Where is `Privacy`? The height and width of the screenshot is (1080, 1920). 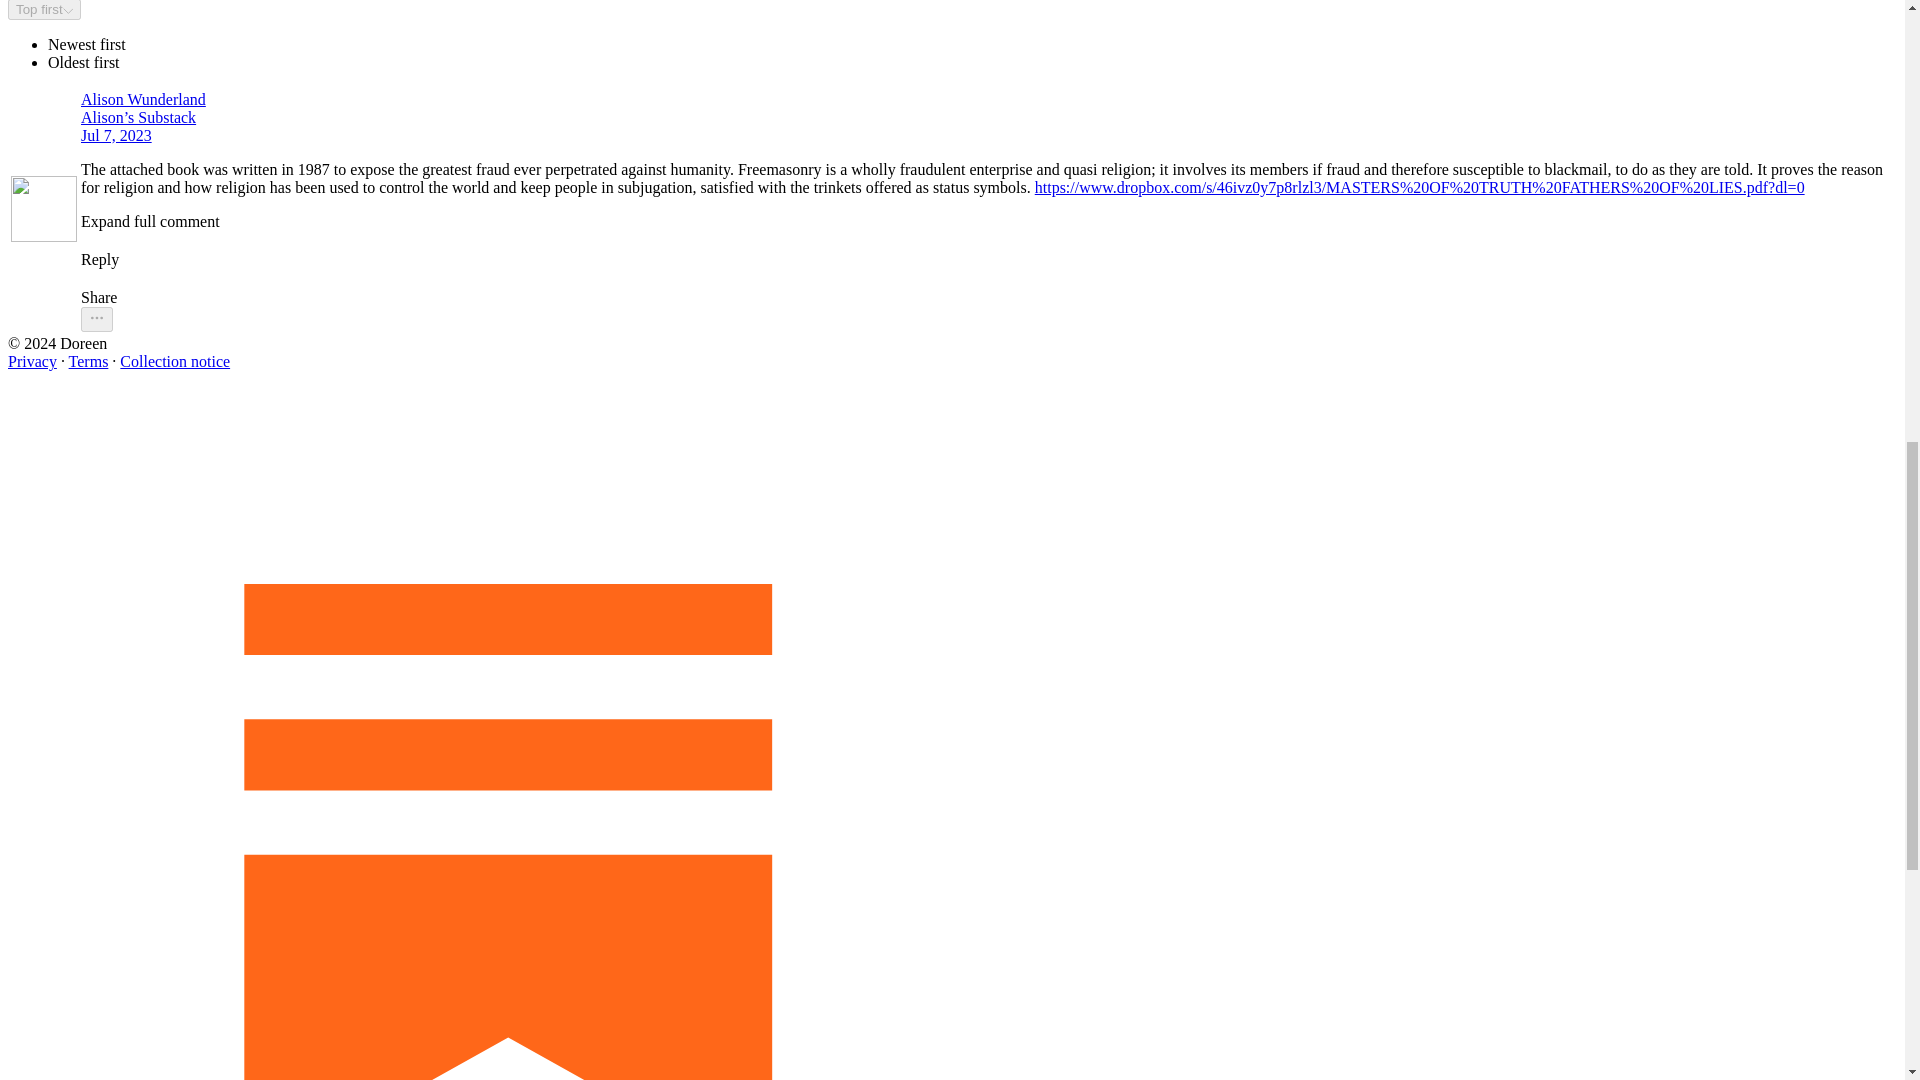 Privacy is located at coordinates (32, 362).